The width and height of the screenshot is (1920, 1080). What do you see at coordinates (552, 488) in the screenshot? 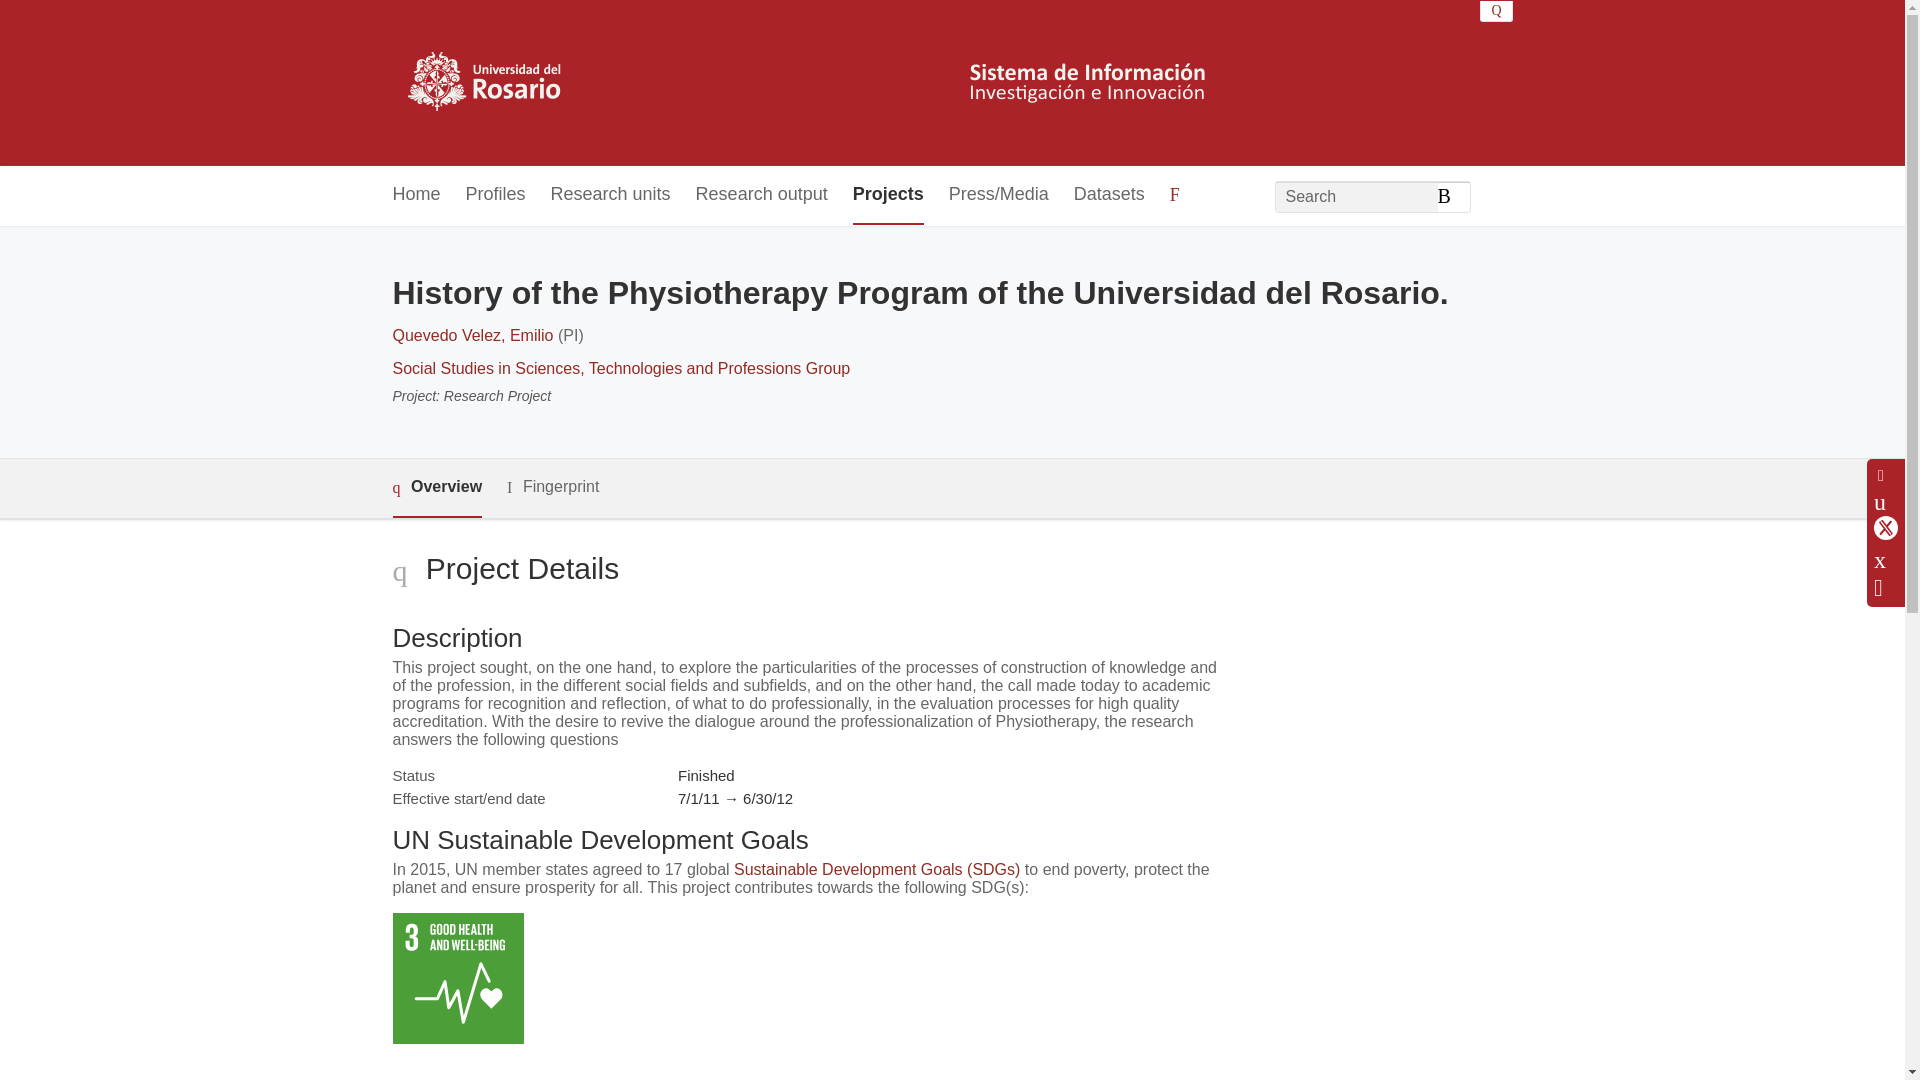
I see `Fingerprint` at bounding box center [552, 488].